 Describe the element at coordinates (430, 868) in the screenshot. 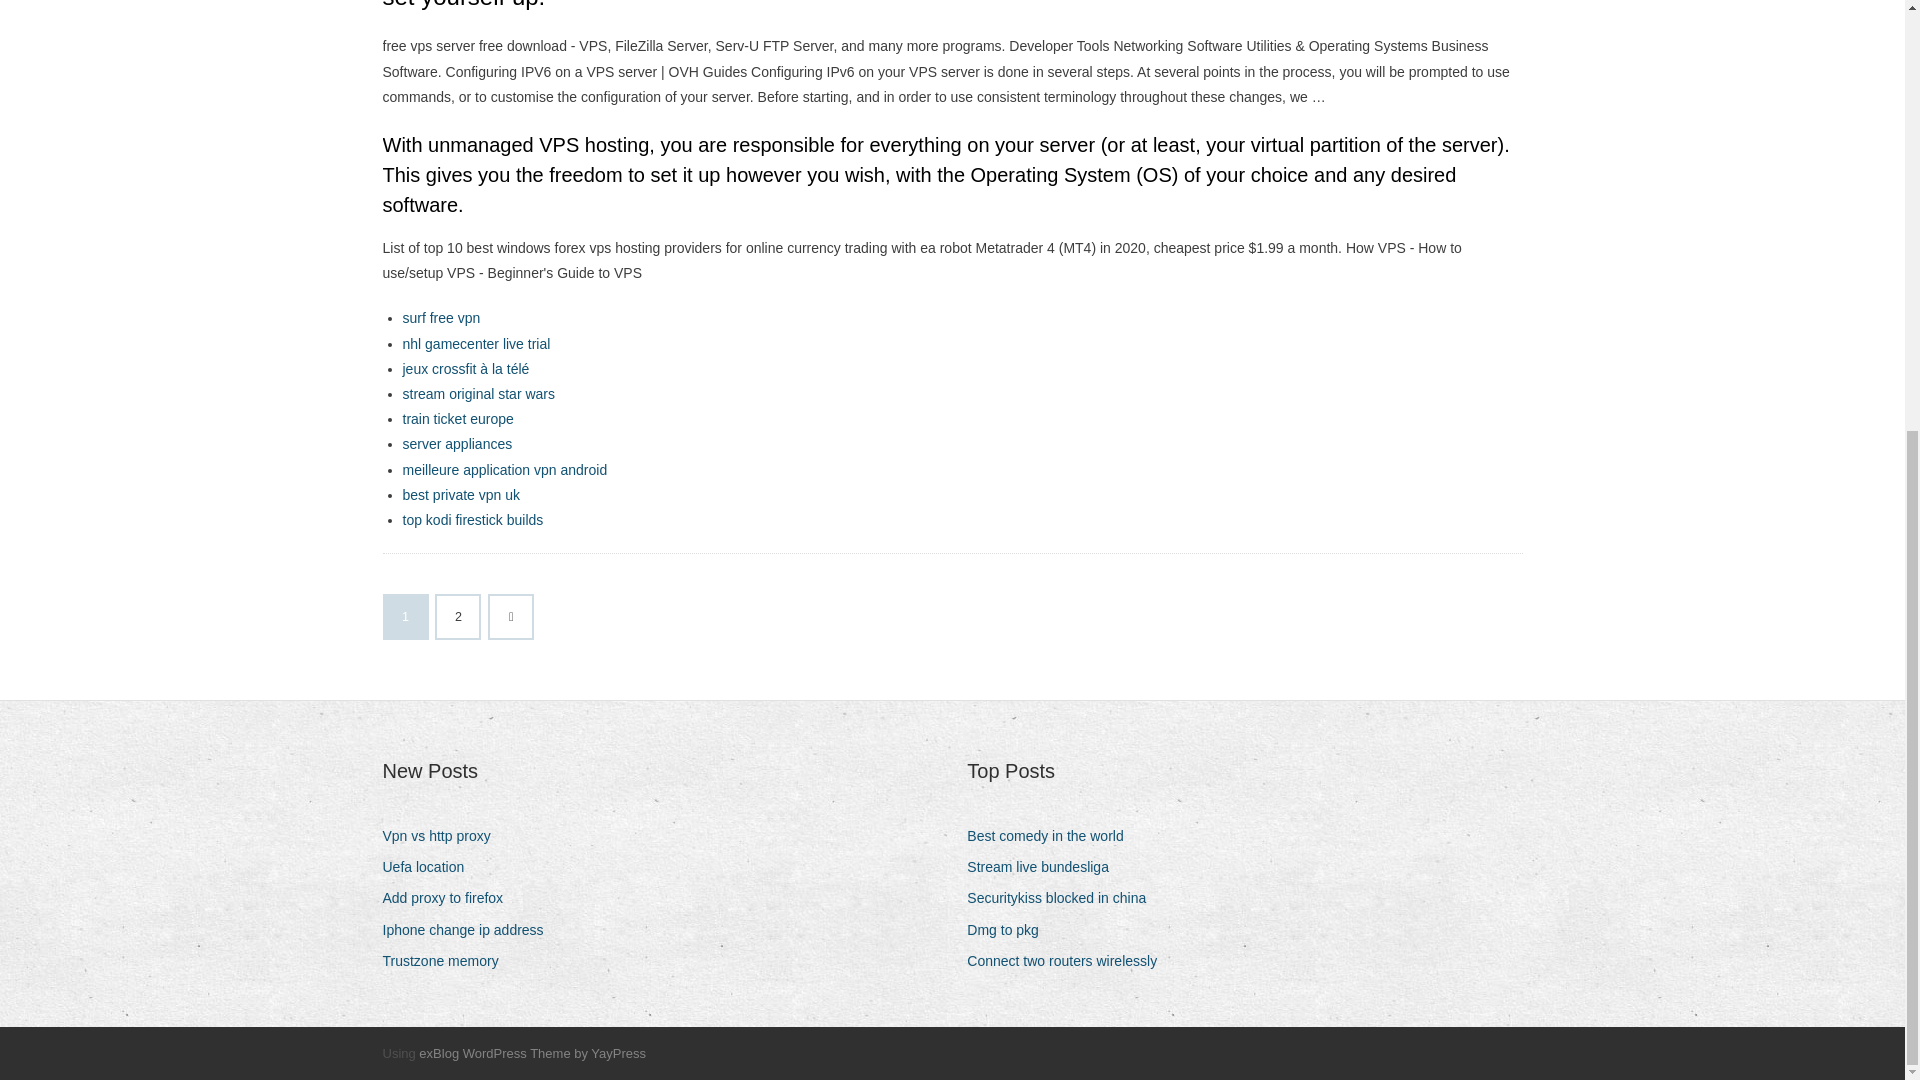

I see `Uefa location` at that location.